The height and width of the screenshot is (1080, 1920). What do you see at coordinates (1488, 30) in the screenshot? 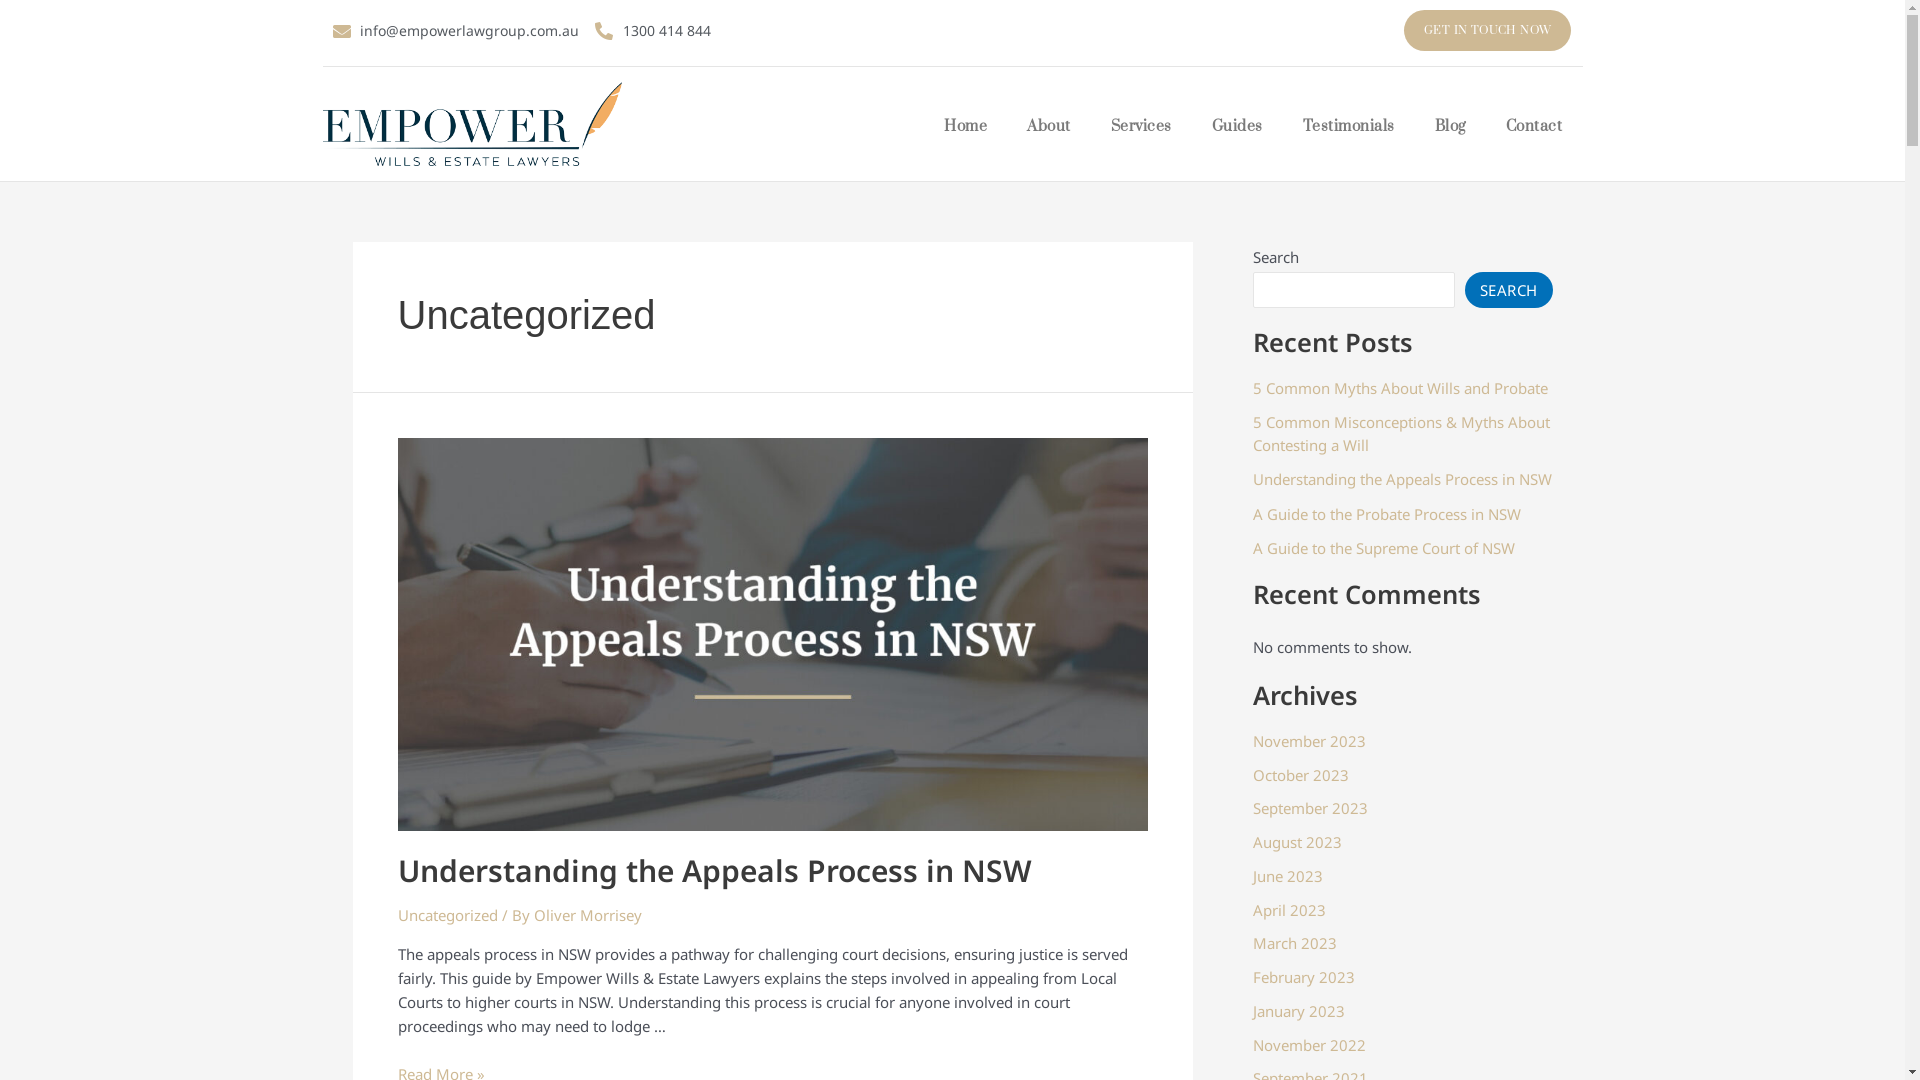
I see `GET IN TOUCH NOW` at bounding box center [1488, 30].